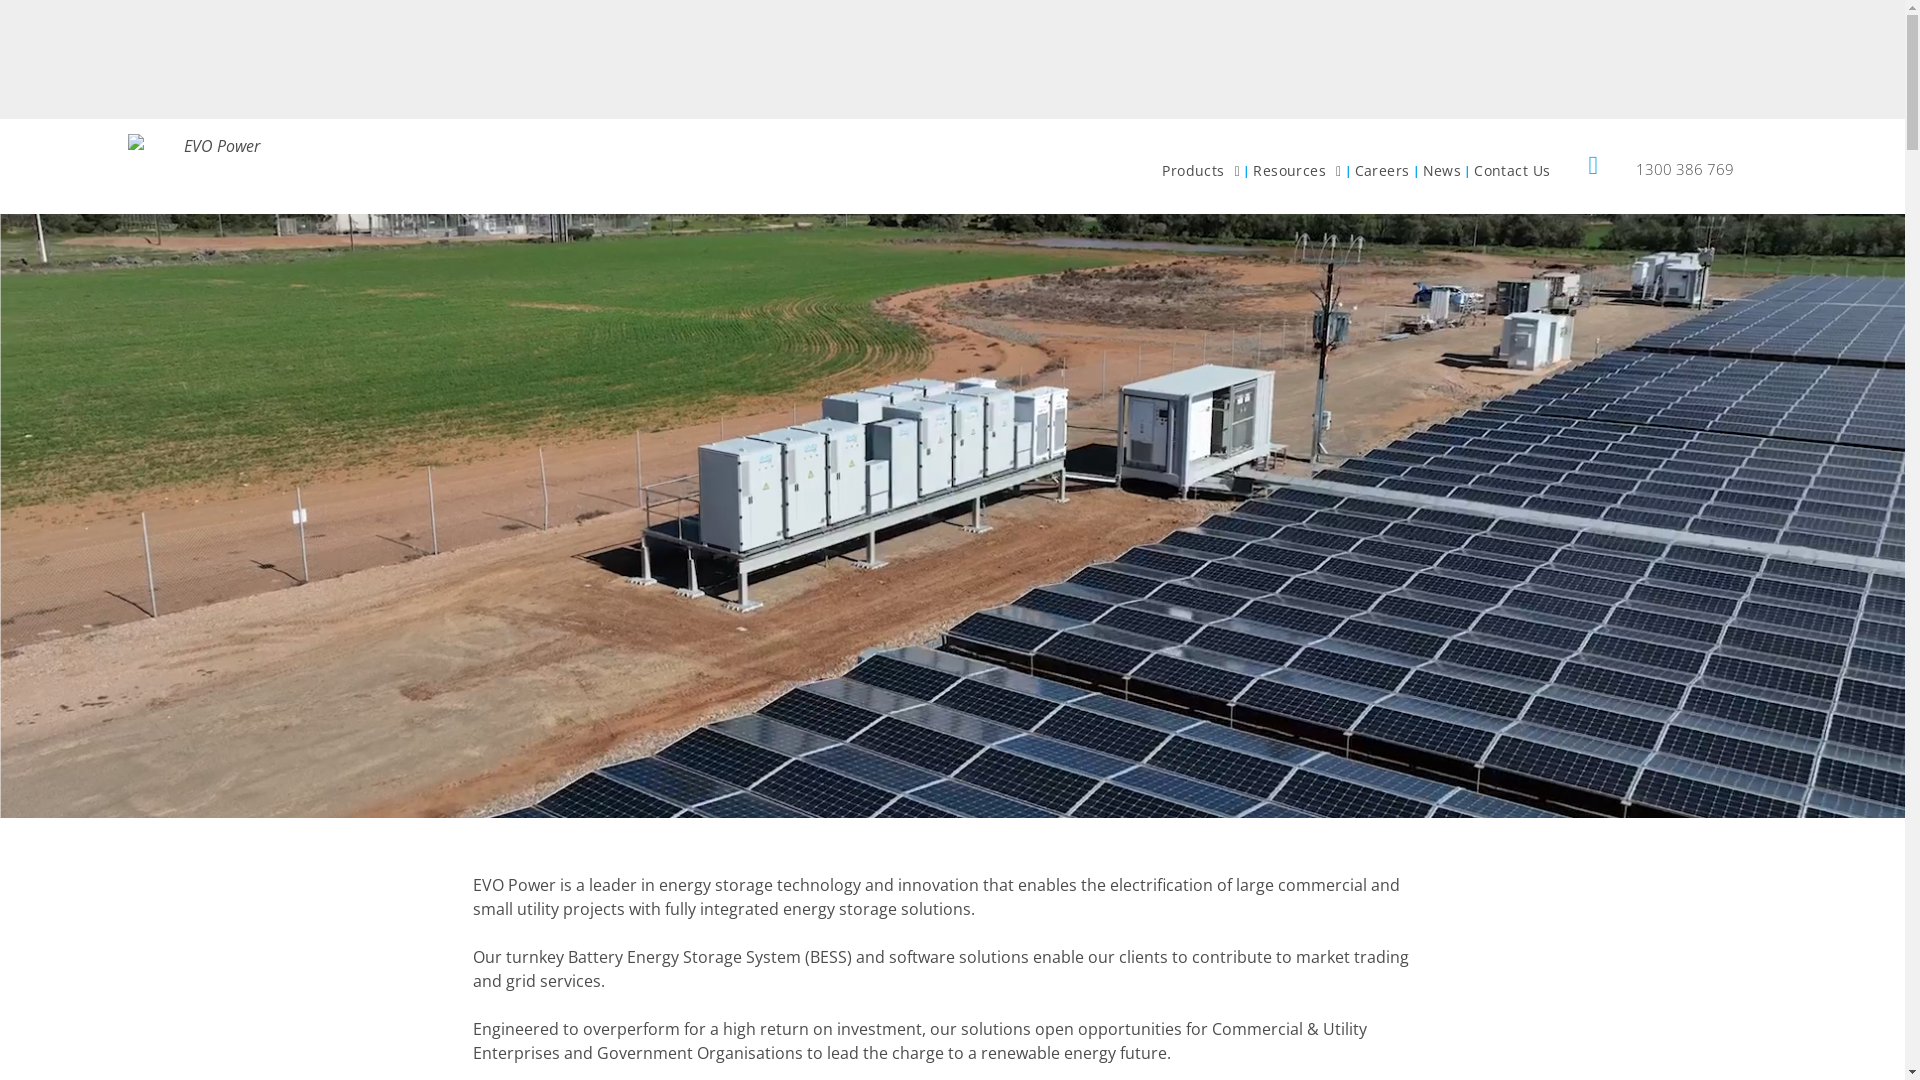  What do you see at coordinates (1297, 171) in the screenshot?
I see `Resources` at bounding box center [1297, 171].